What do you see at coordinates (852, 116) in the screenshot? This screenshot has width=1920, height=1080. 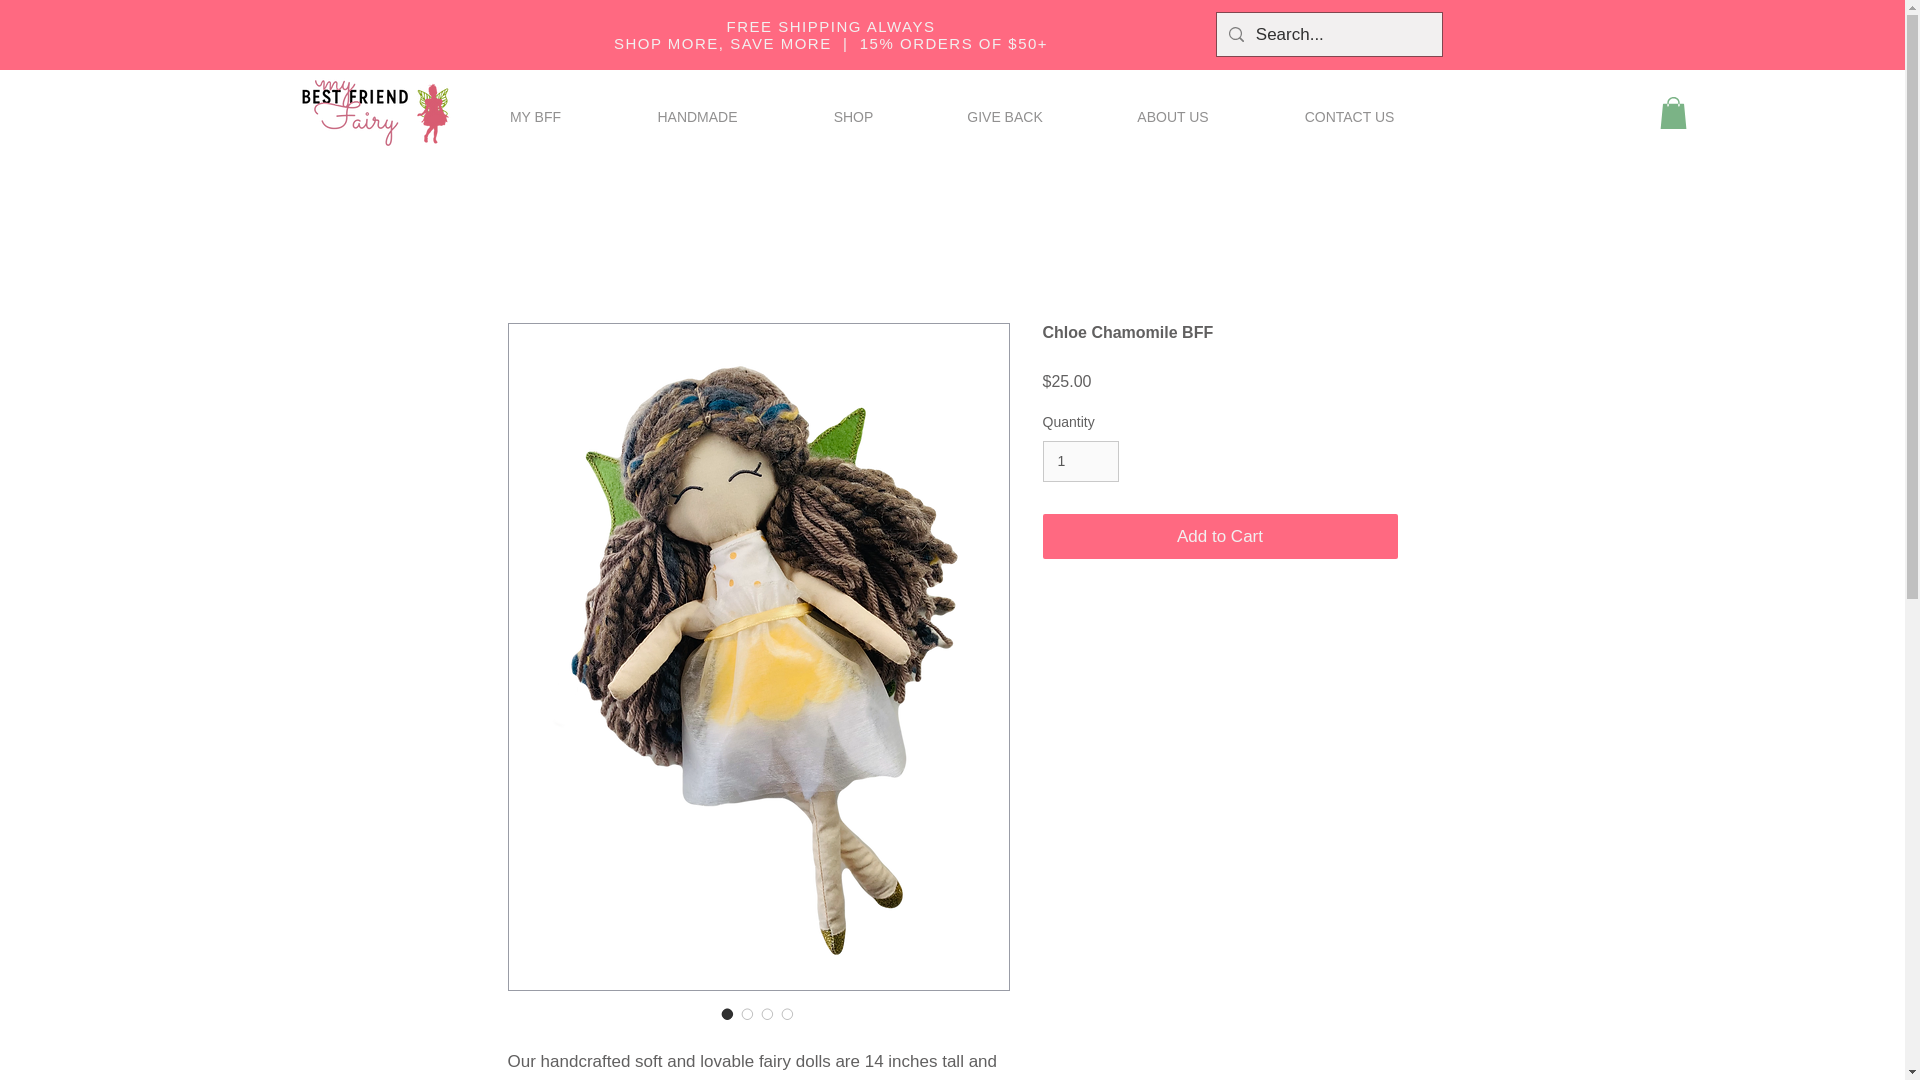 I see `SHOP` at bounding box center [852, 116].